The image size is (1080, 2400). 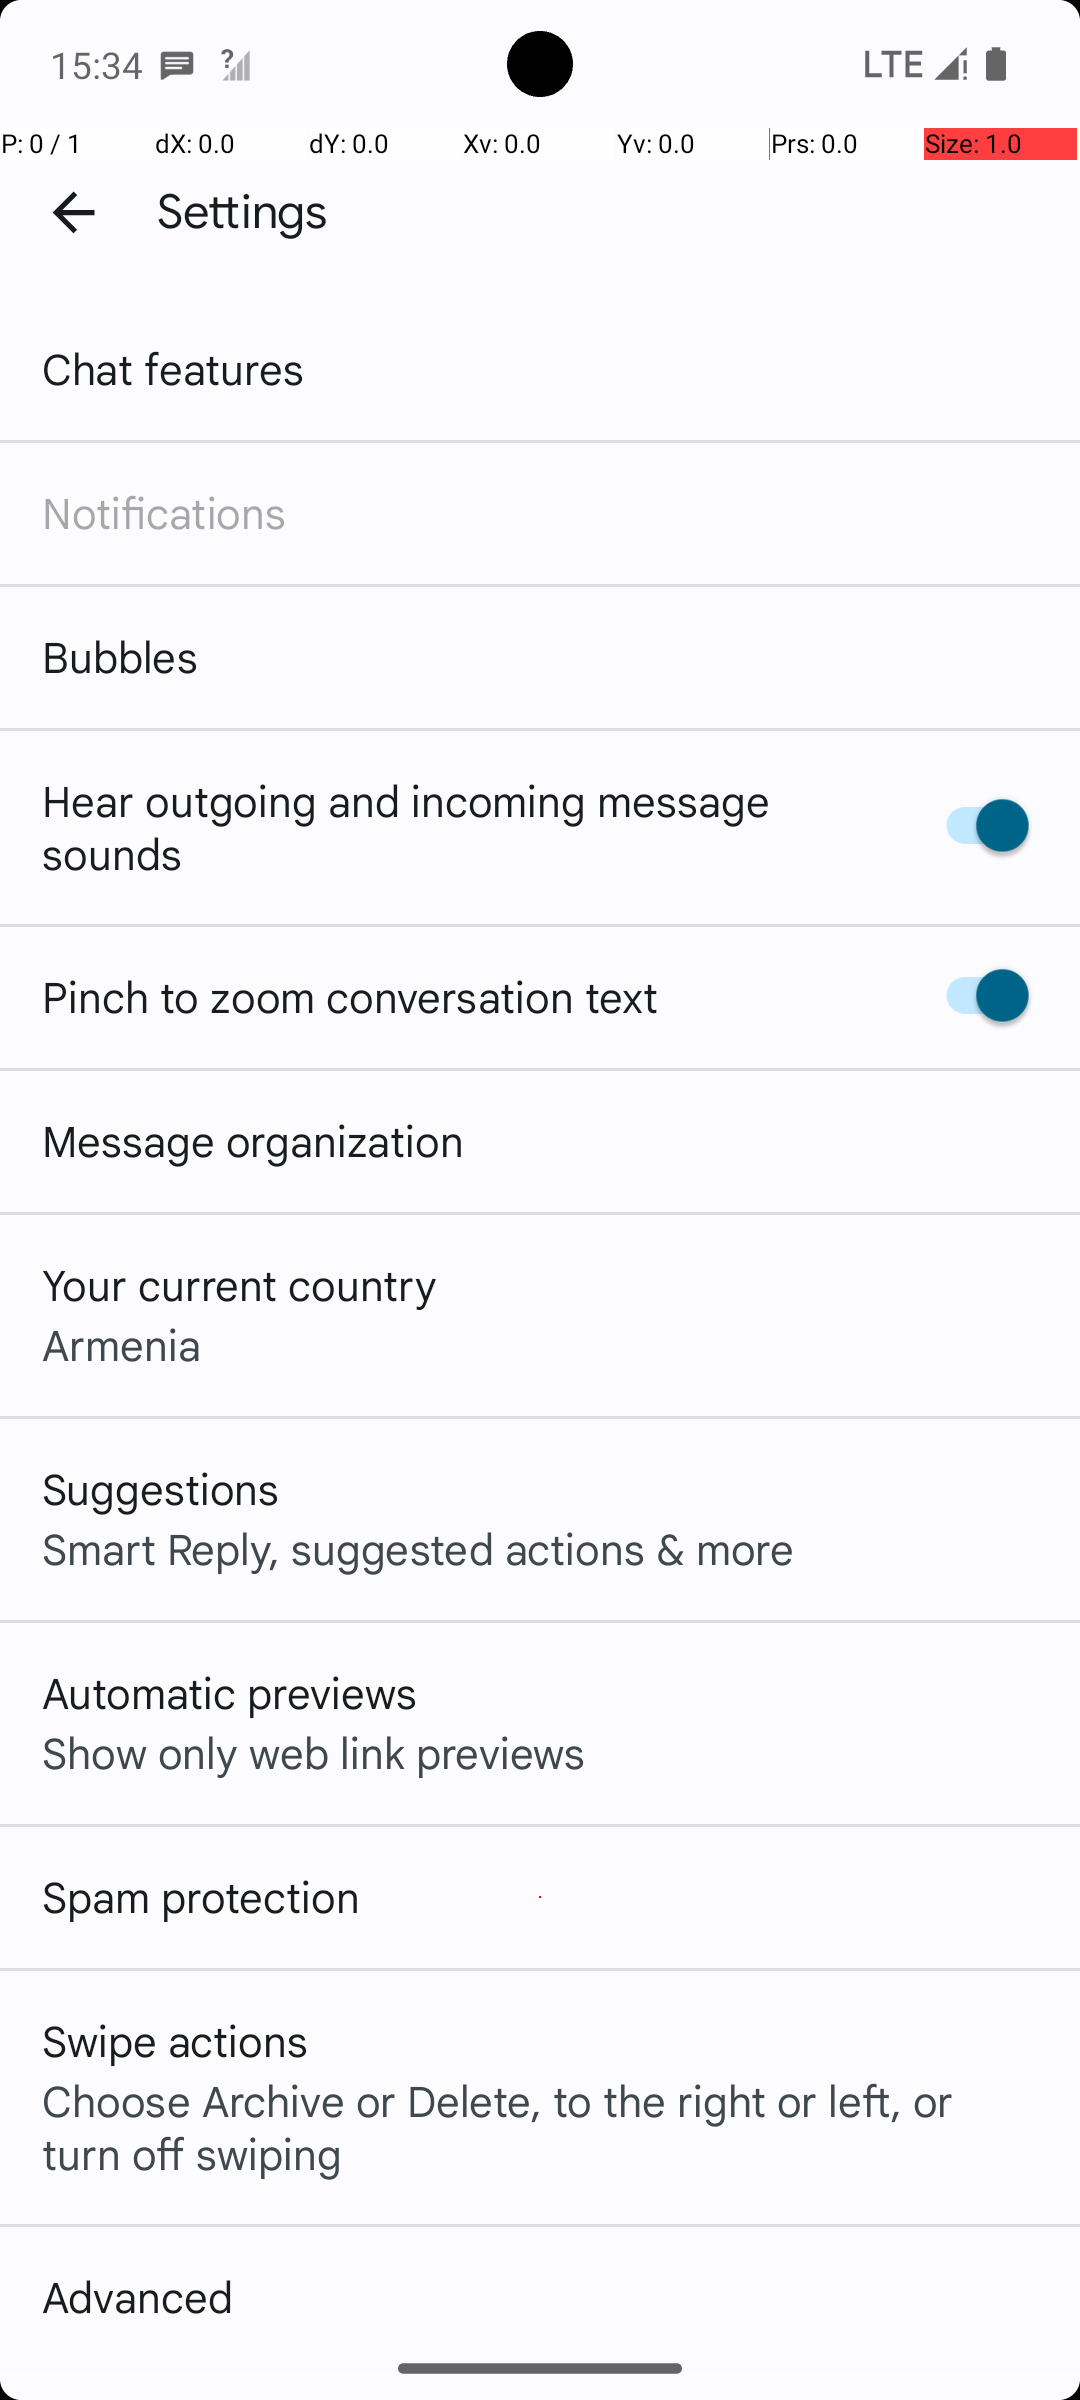 What do you see at coordinates (175, 2040) in the screenshot?
I see `Swipe actions` at bounding box center [175, 2040].